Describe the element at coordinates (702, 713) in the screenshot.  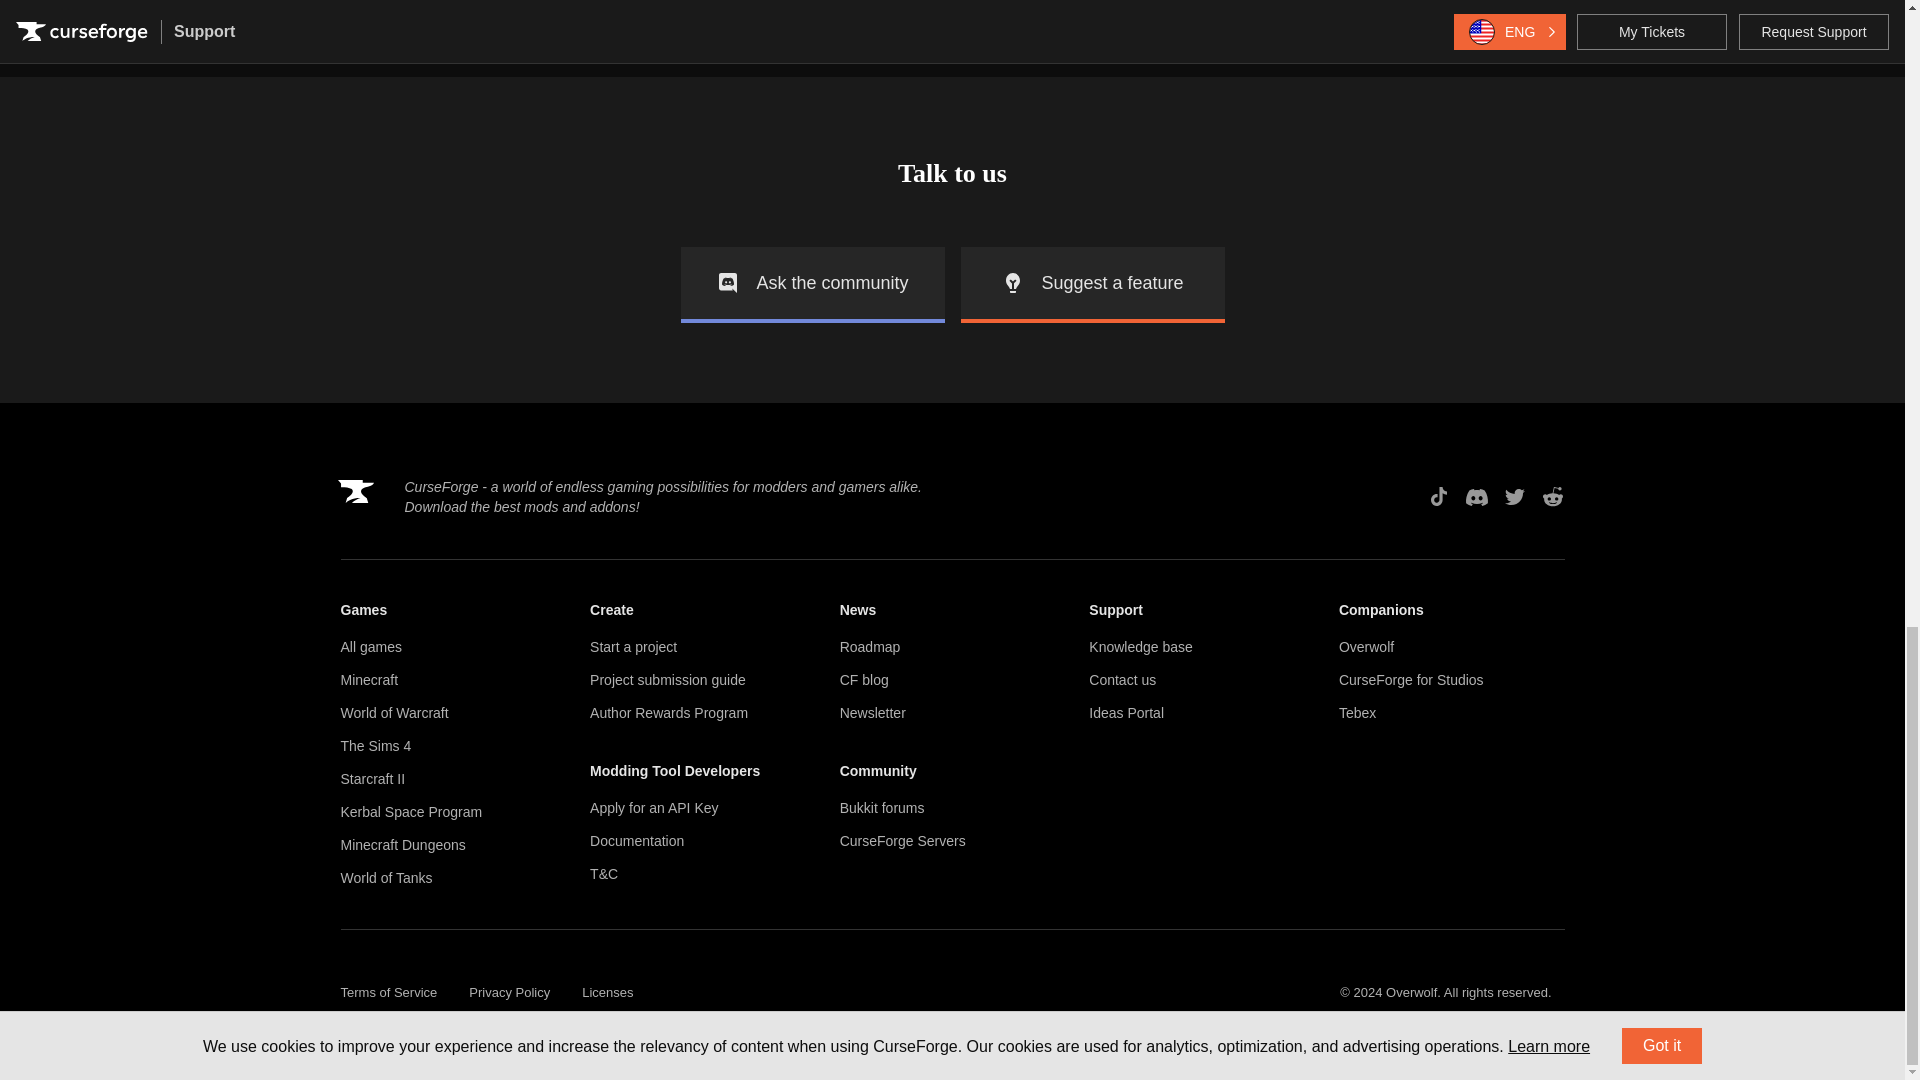
I see `Author Rewards Program` at that location.